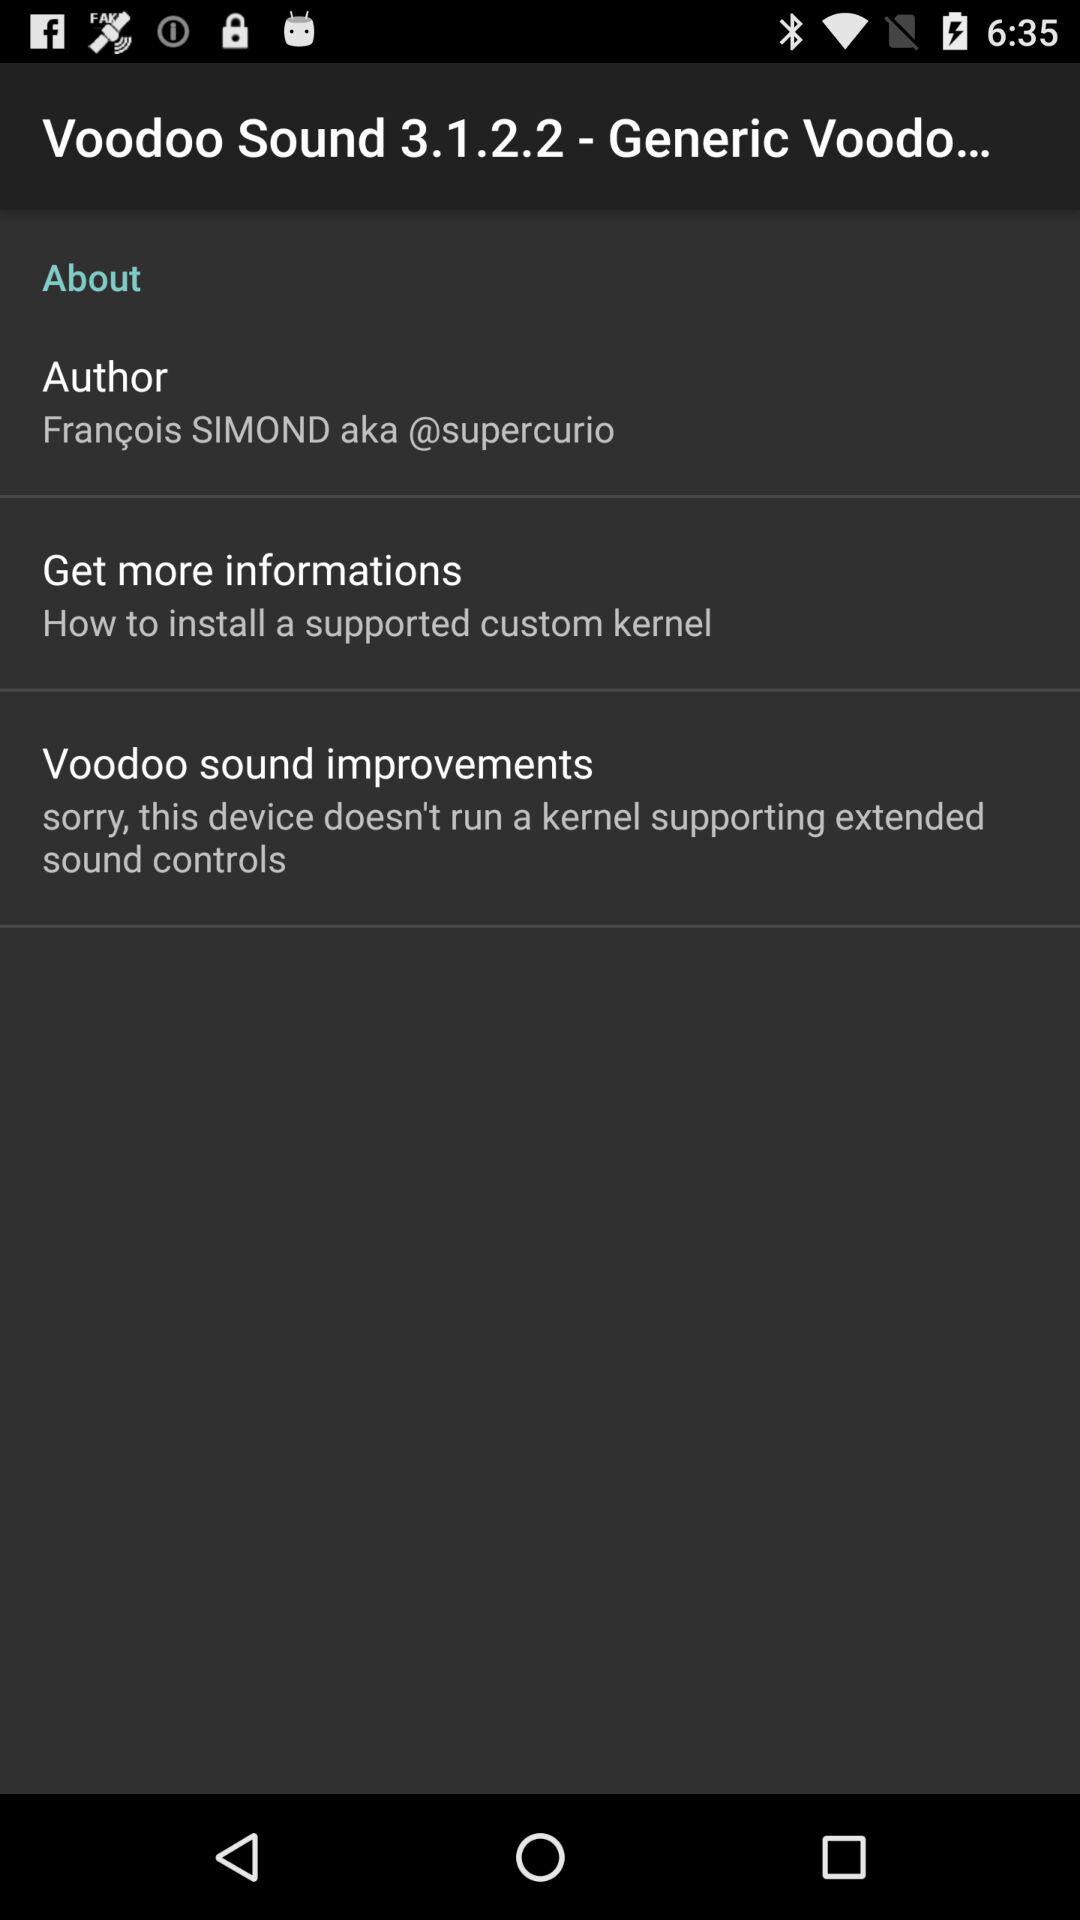 This screenshot has height=1920, width=1080. What do you see at coordinates (377, 621) in the screenshot?
I see `jump until how to install item` at bounding box center [377, 621].